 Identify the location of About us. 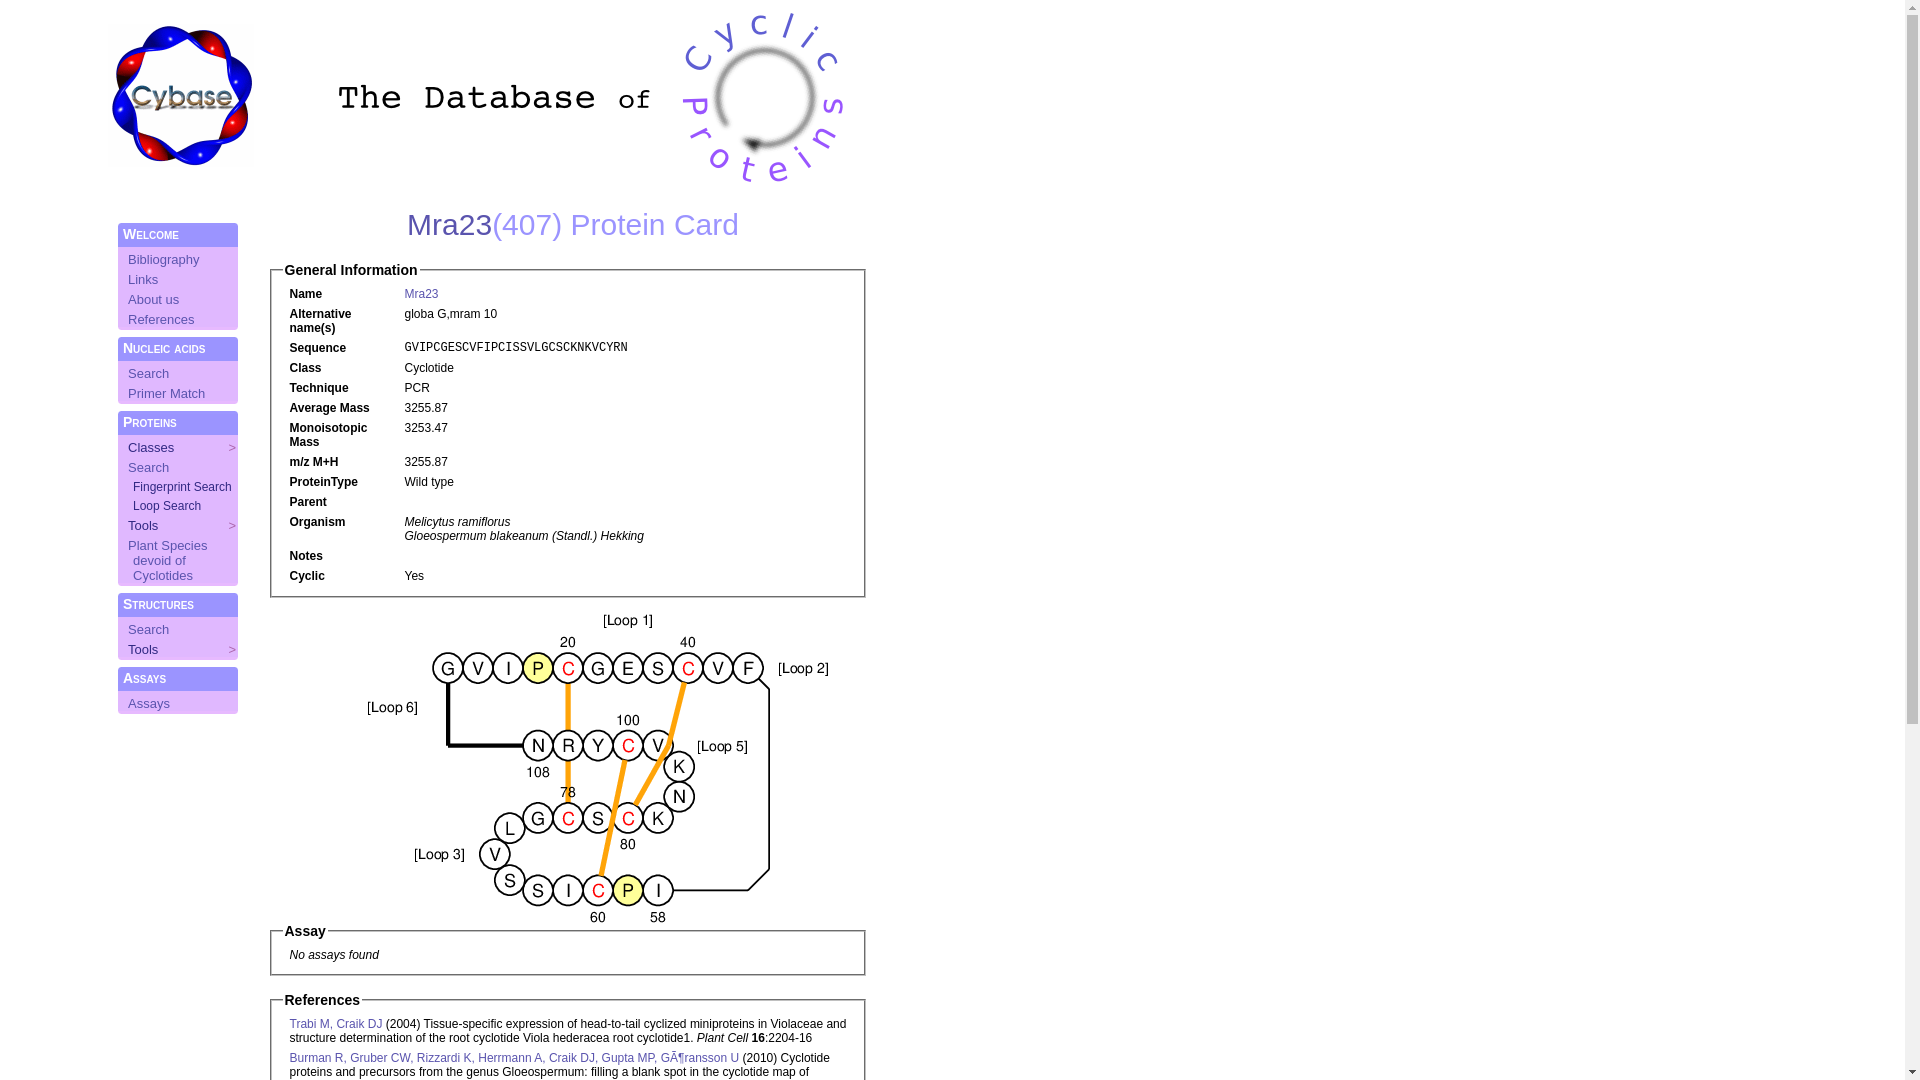
(154, 300).